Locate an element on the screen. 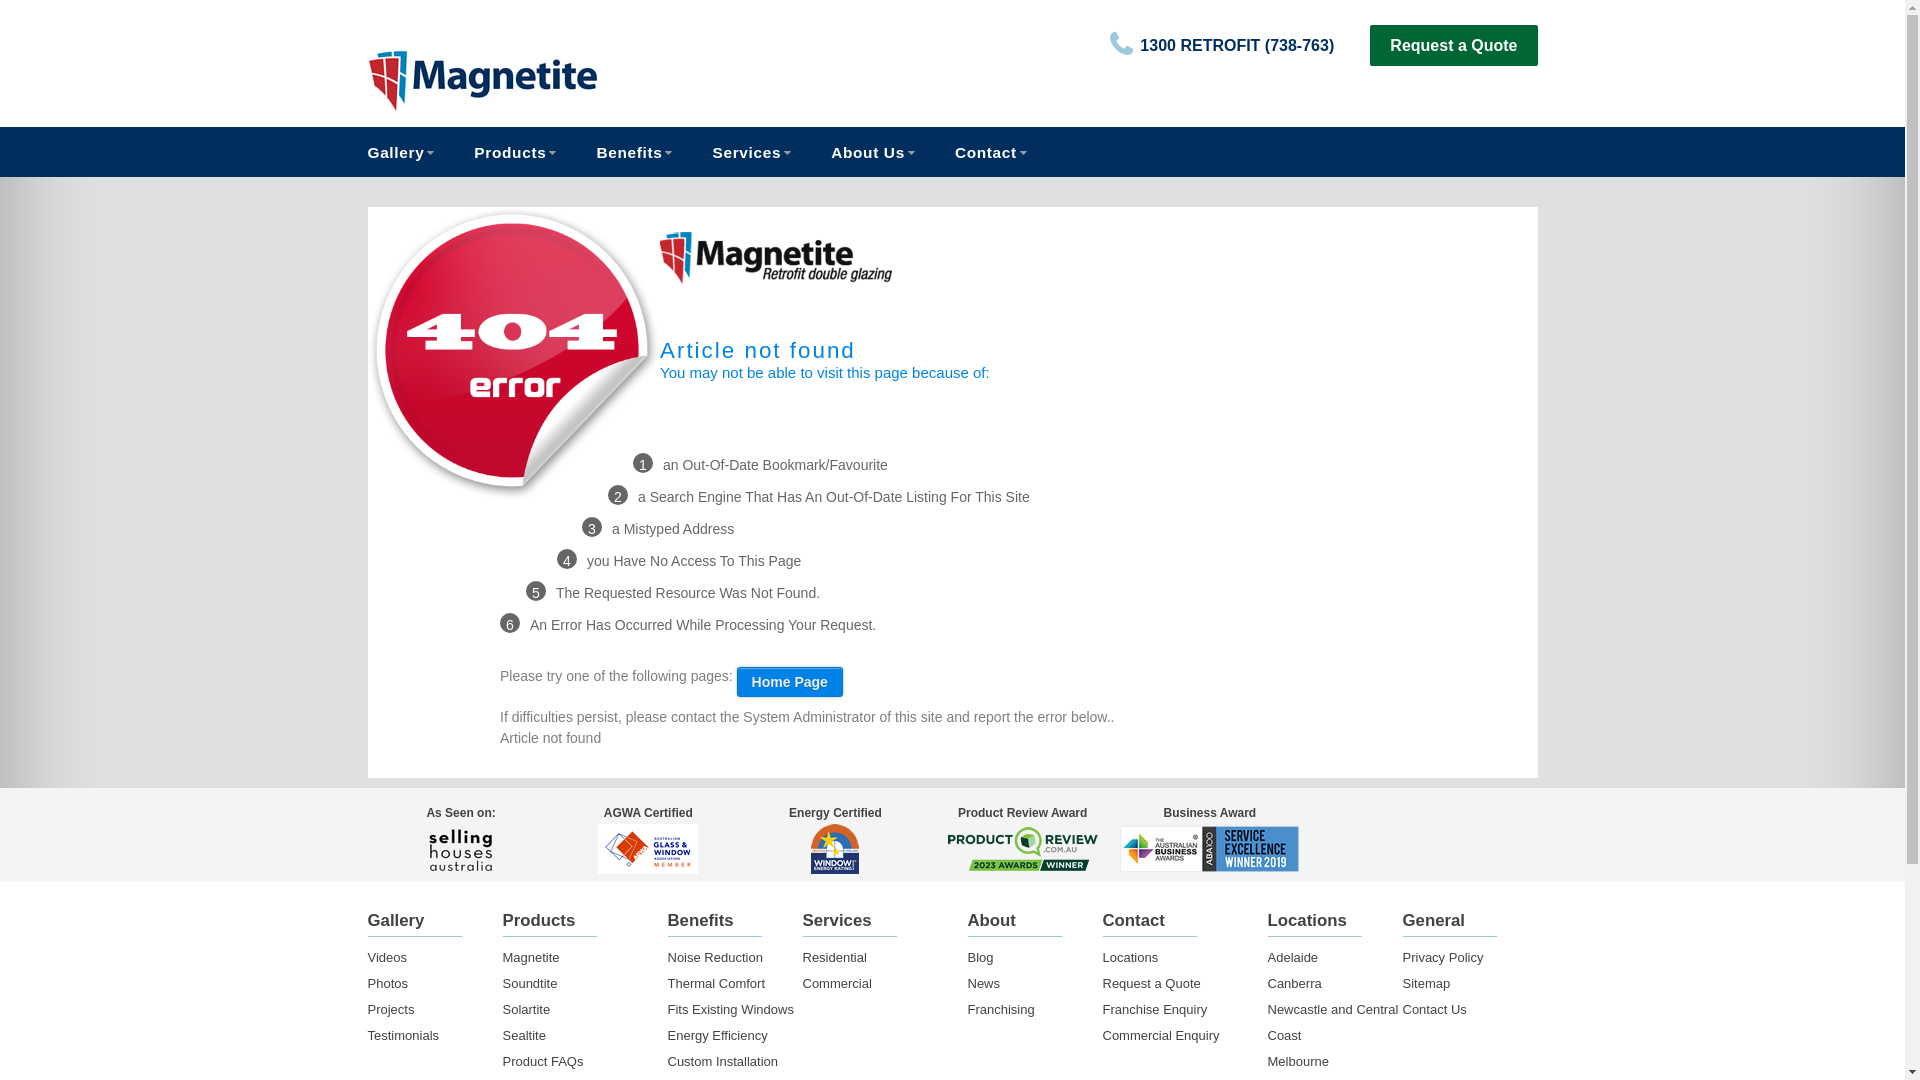 The height and width of the screenshot is (1080, 1920). About Us is located at coordinates (868, 152).